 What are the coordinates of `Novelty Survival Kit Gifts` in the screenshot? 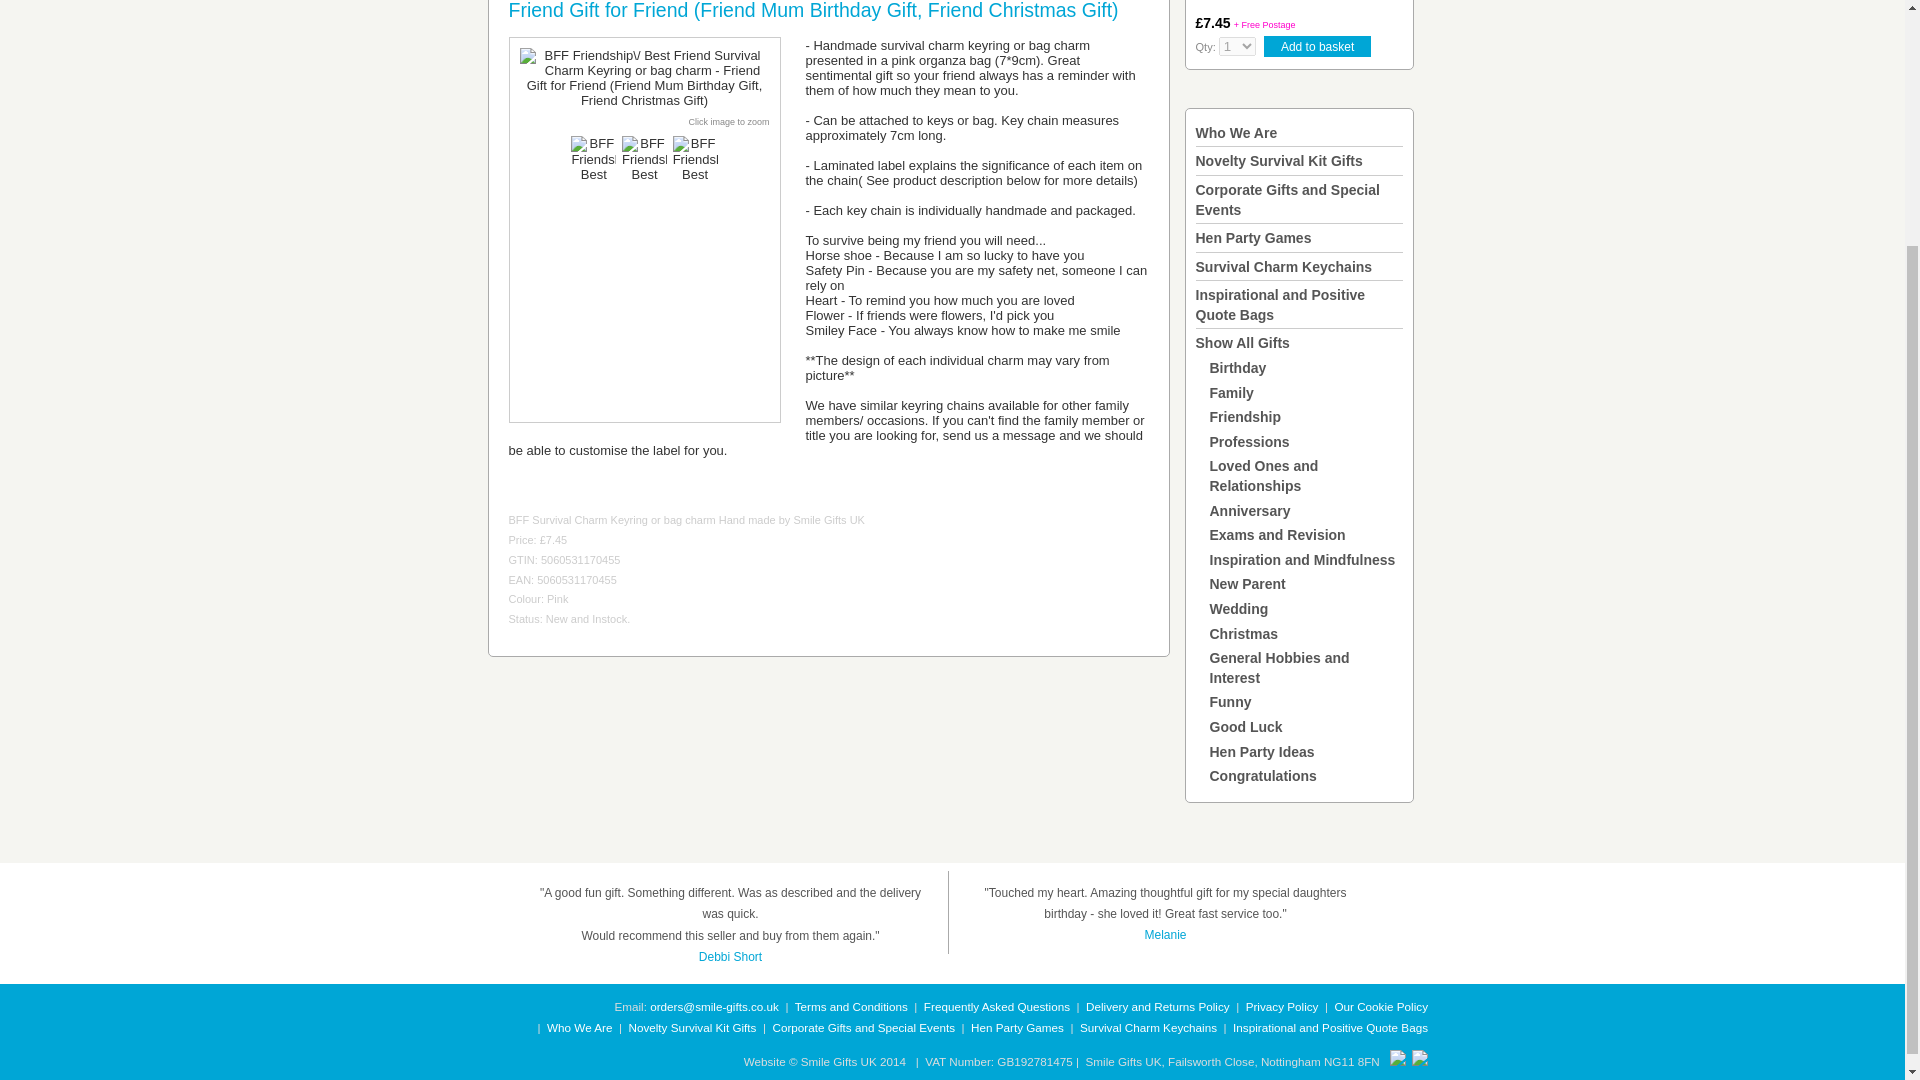 It's located at (1280, 160).